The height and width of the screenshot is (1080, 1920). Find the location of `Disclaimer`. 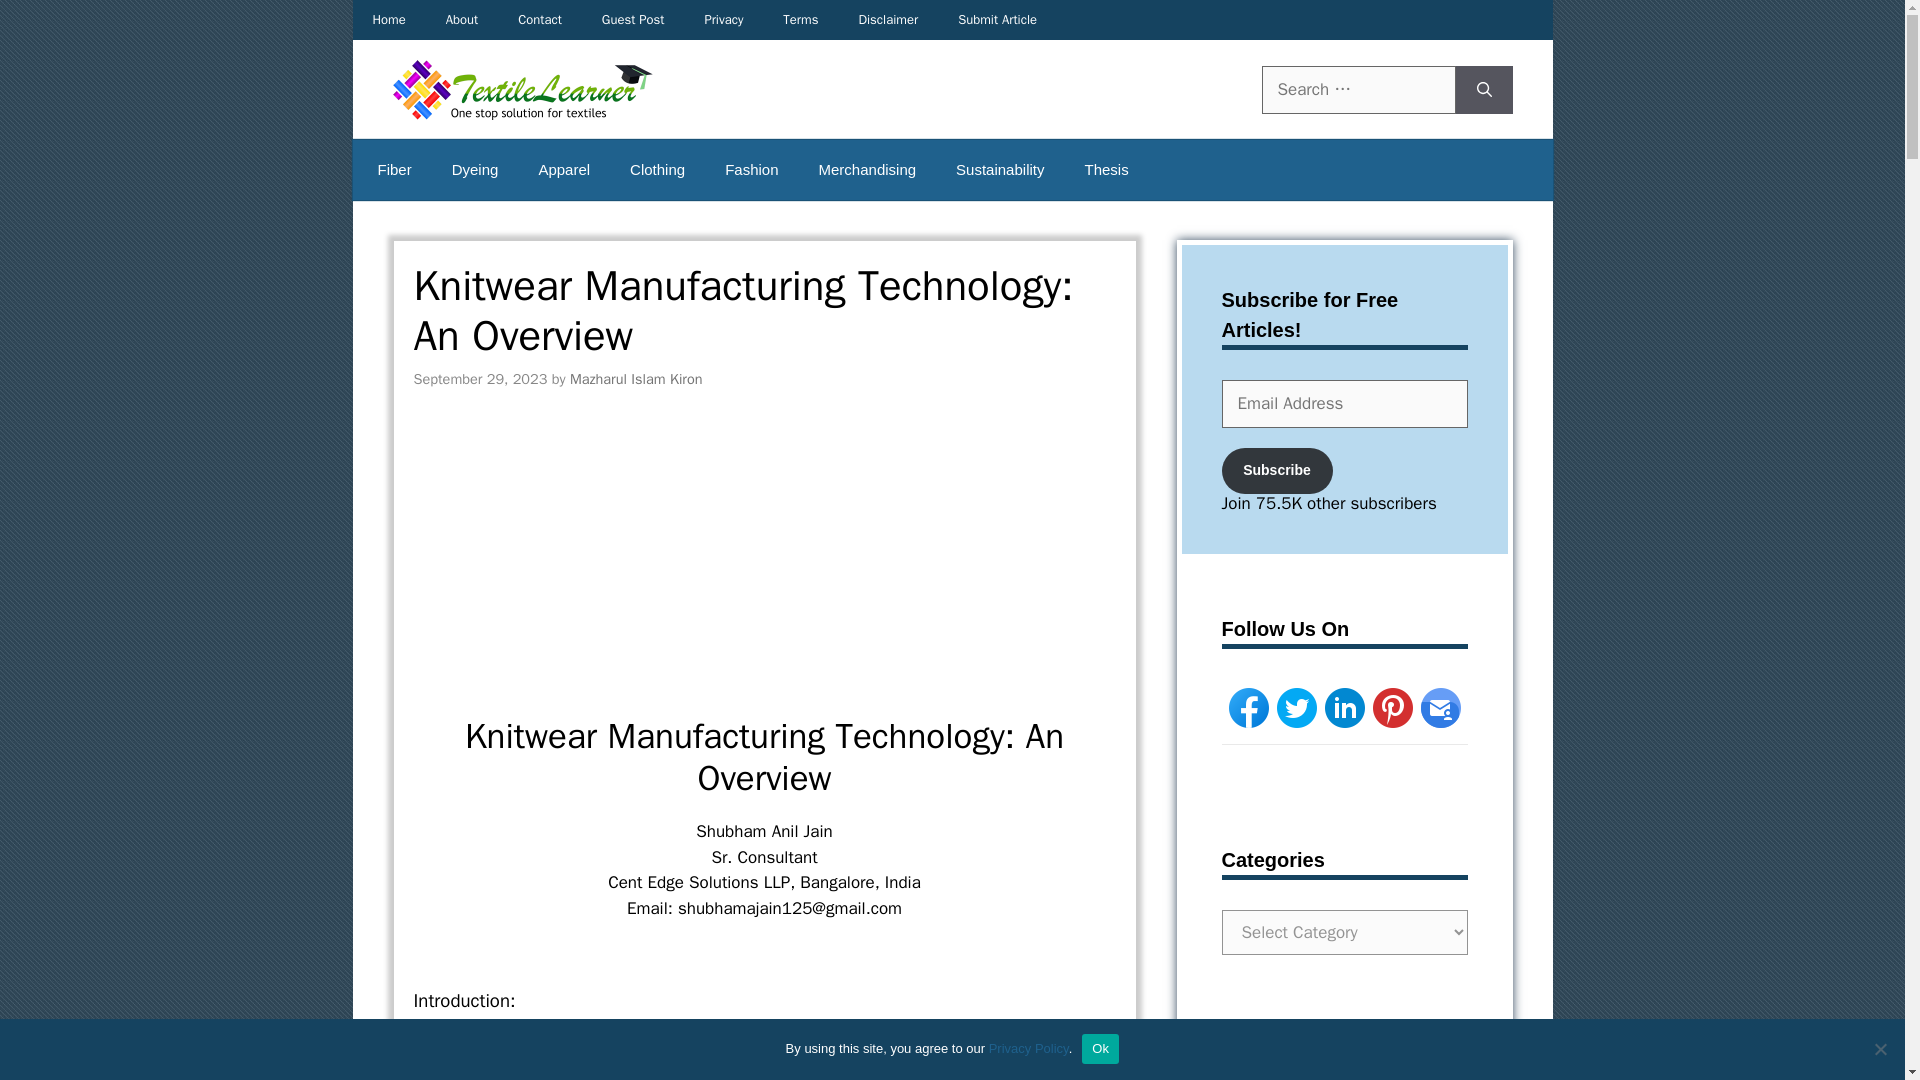

Disclaimer is located at coordinates (888, 20).